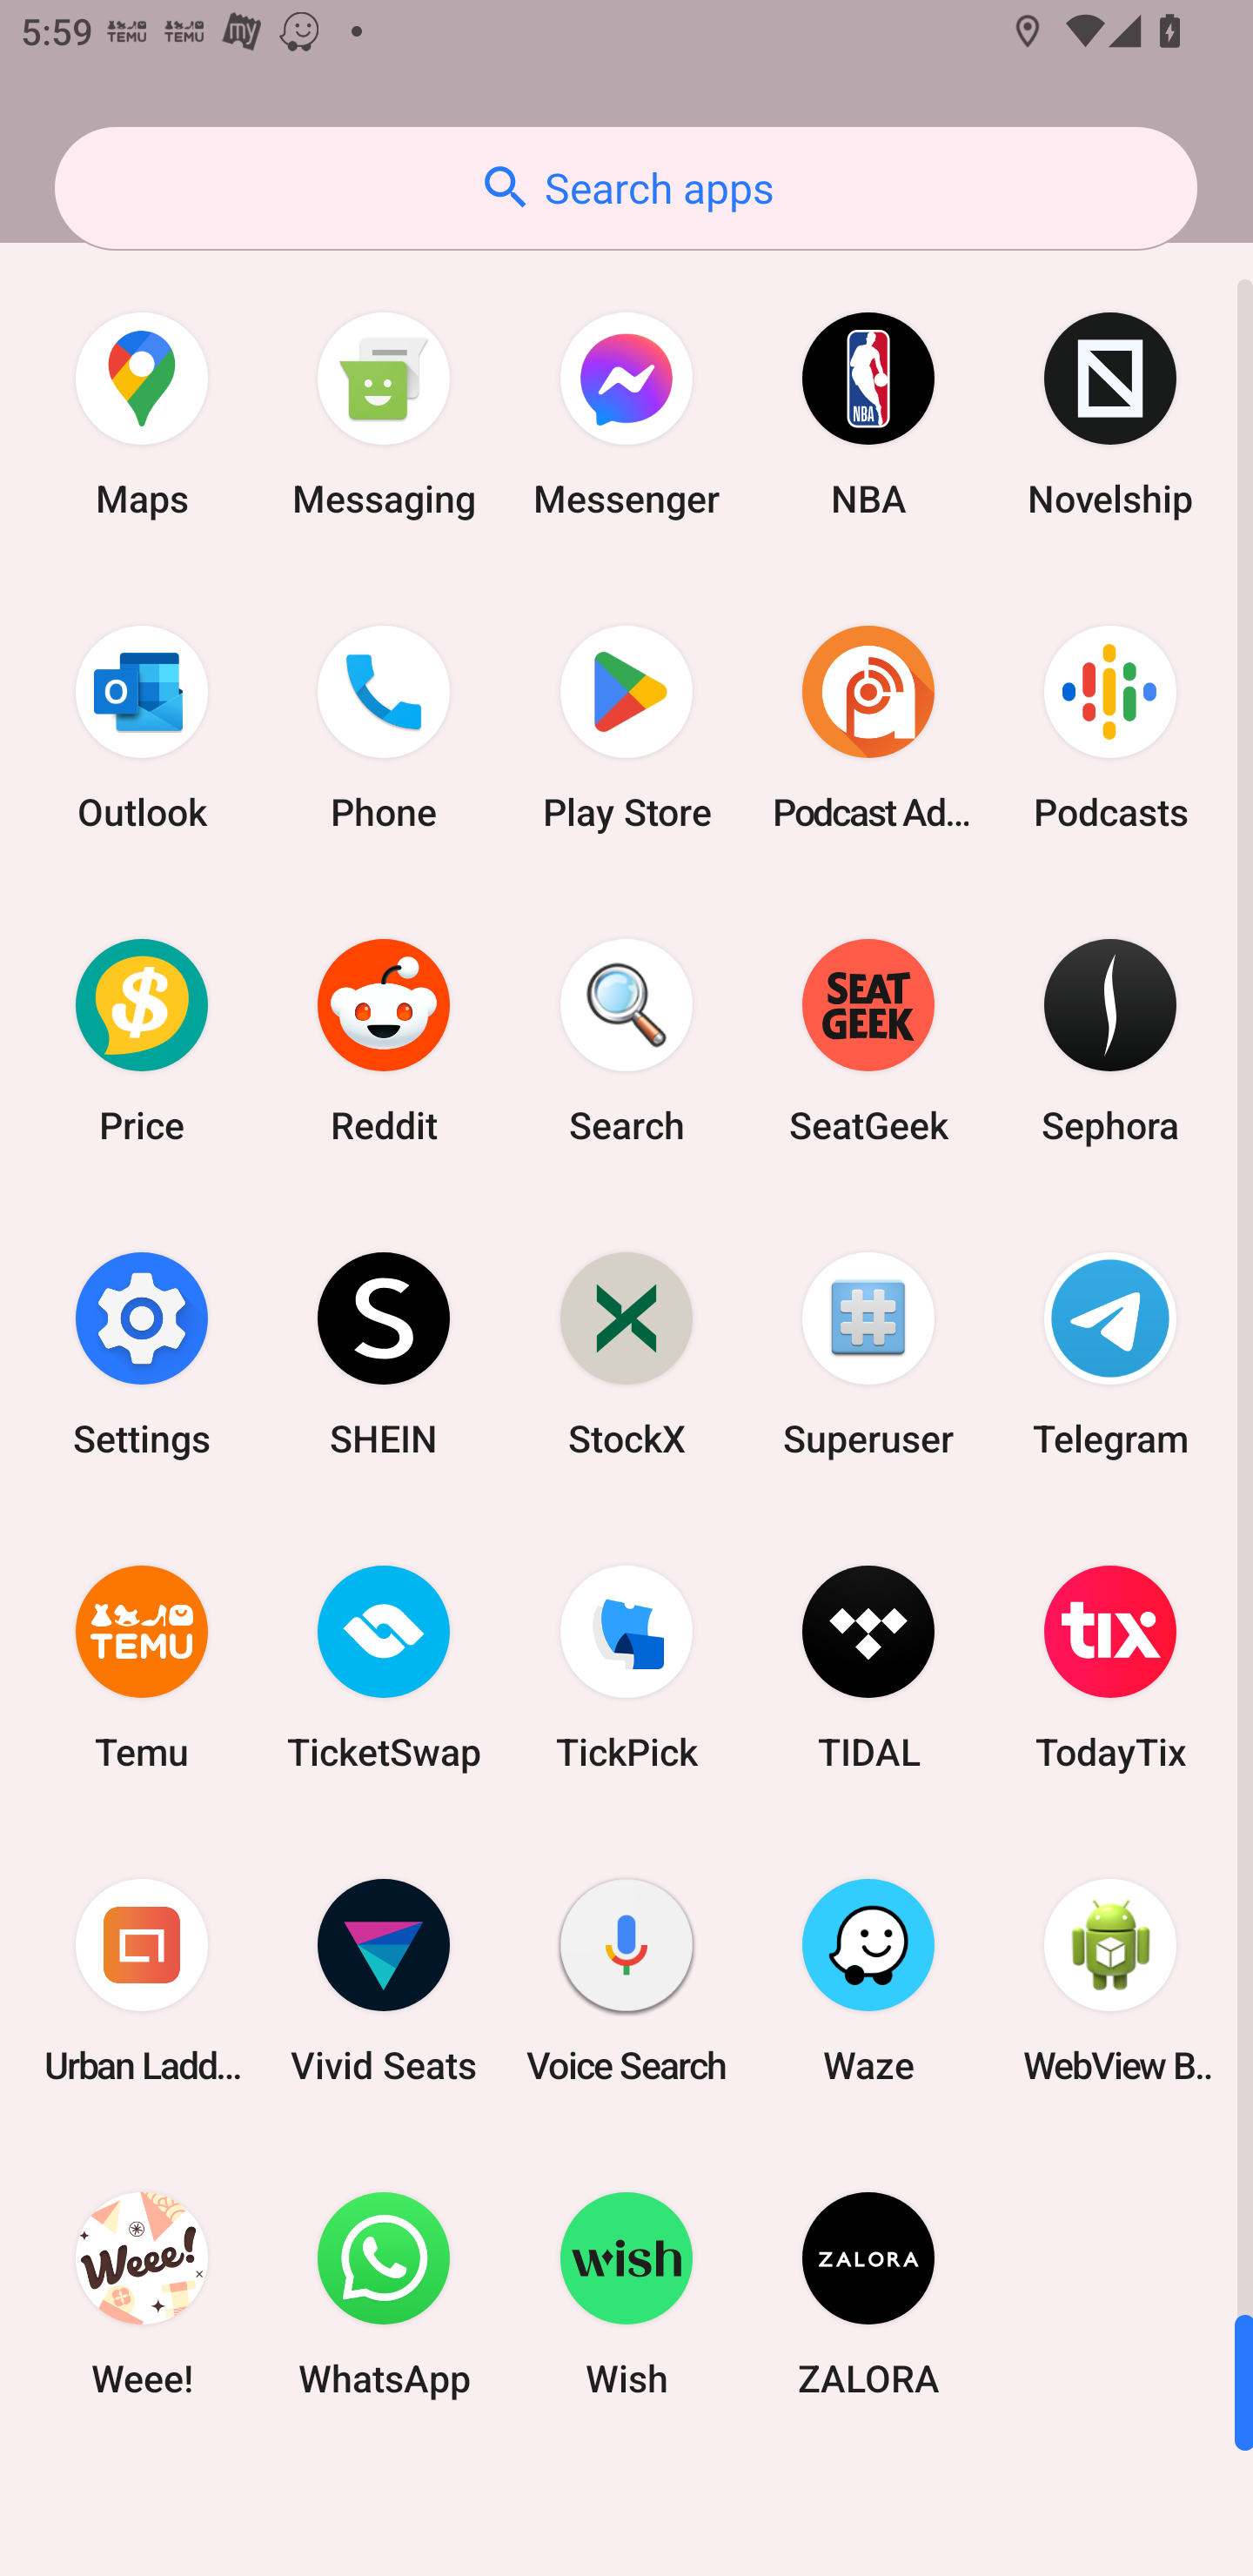 The height and width of the screenshot is (2576, 1253). I want to click on Settings, so click(142, 1353).